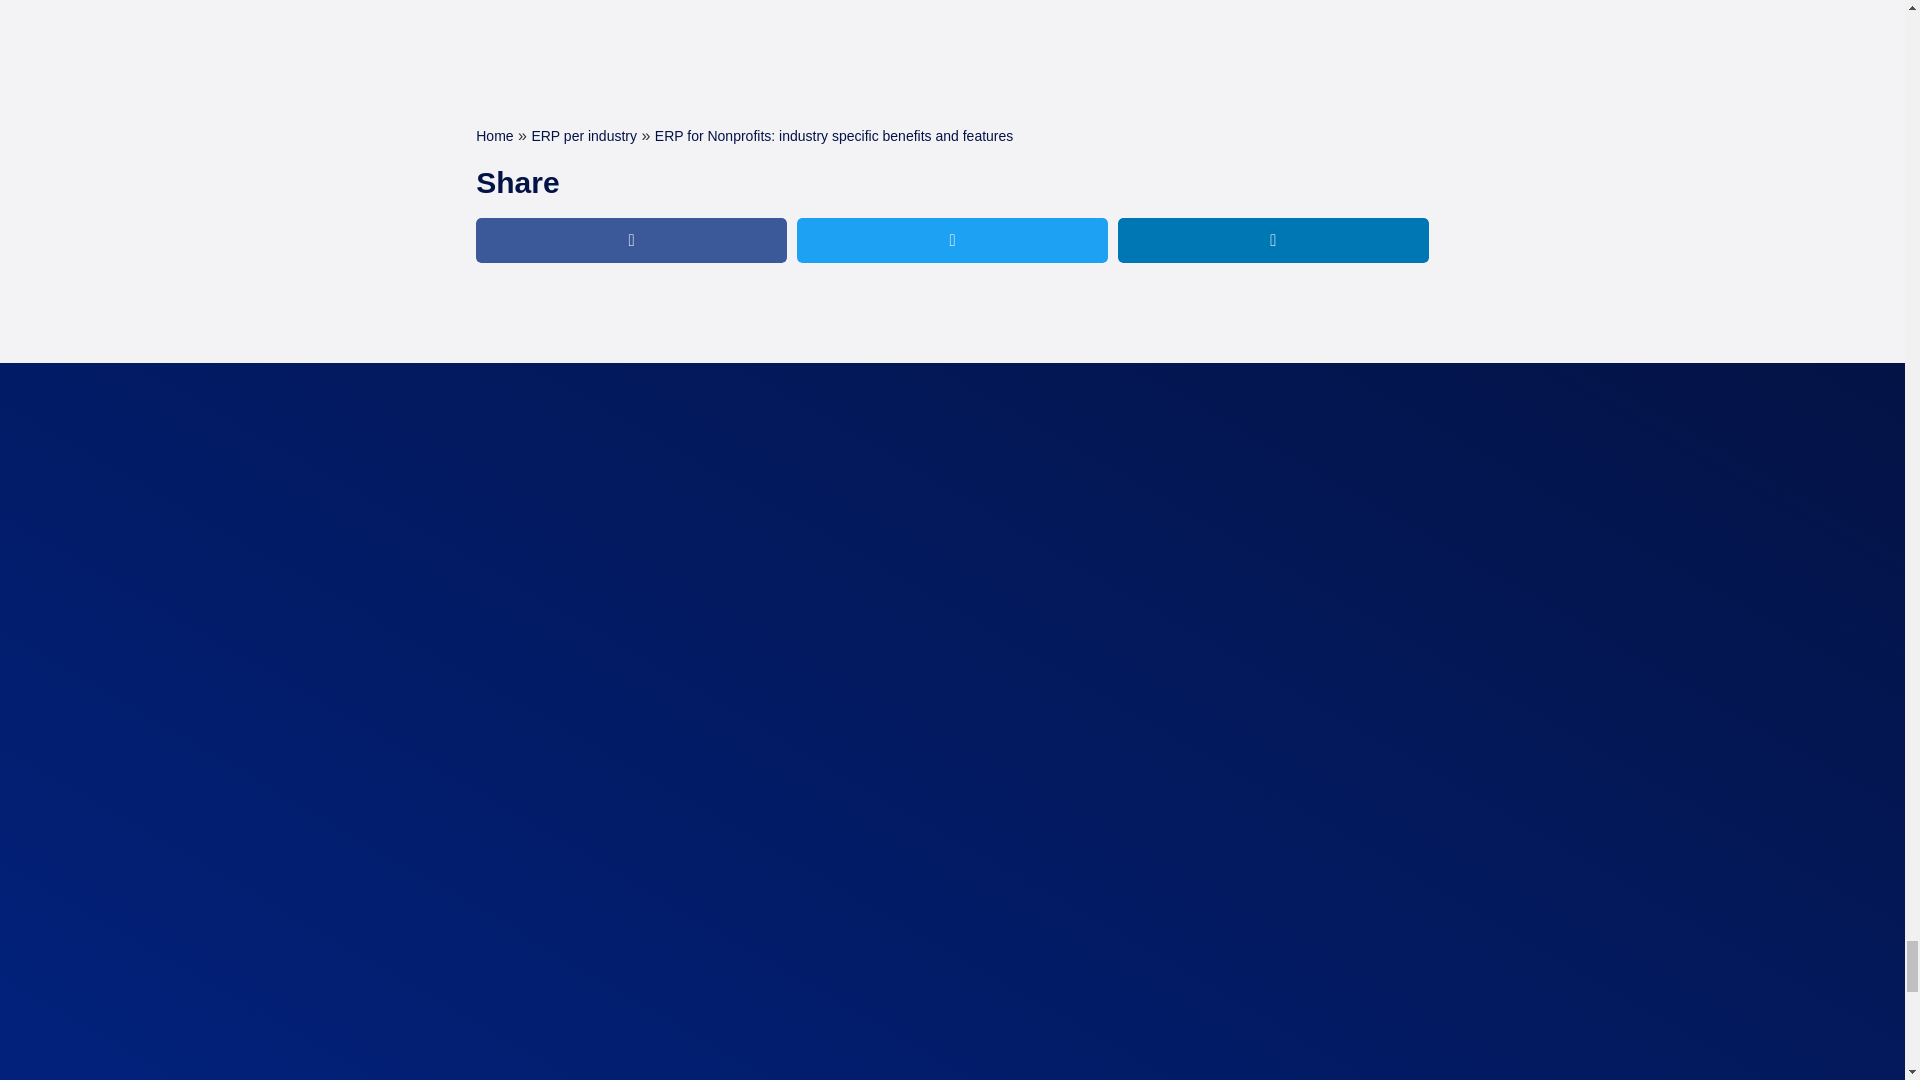 The image size is (1920, 1080). Describe the element at coordinates (494, 136) in the screenshot. I see `Home` at that location.